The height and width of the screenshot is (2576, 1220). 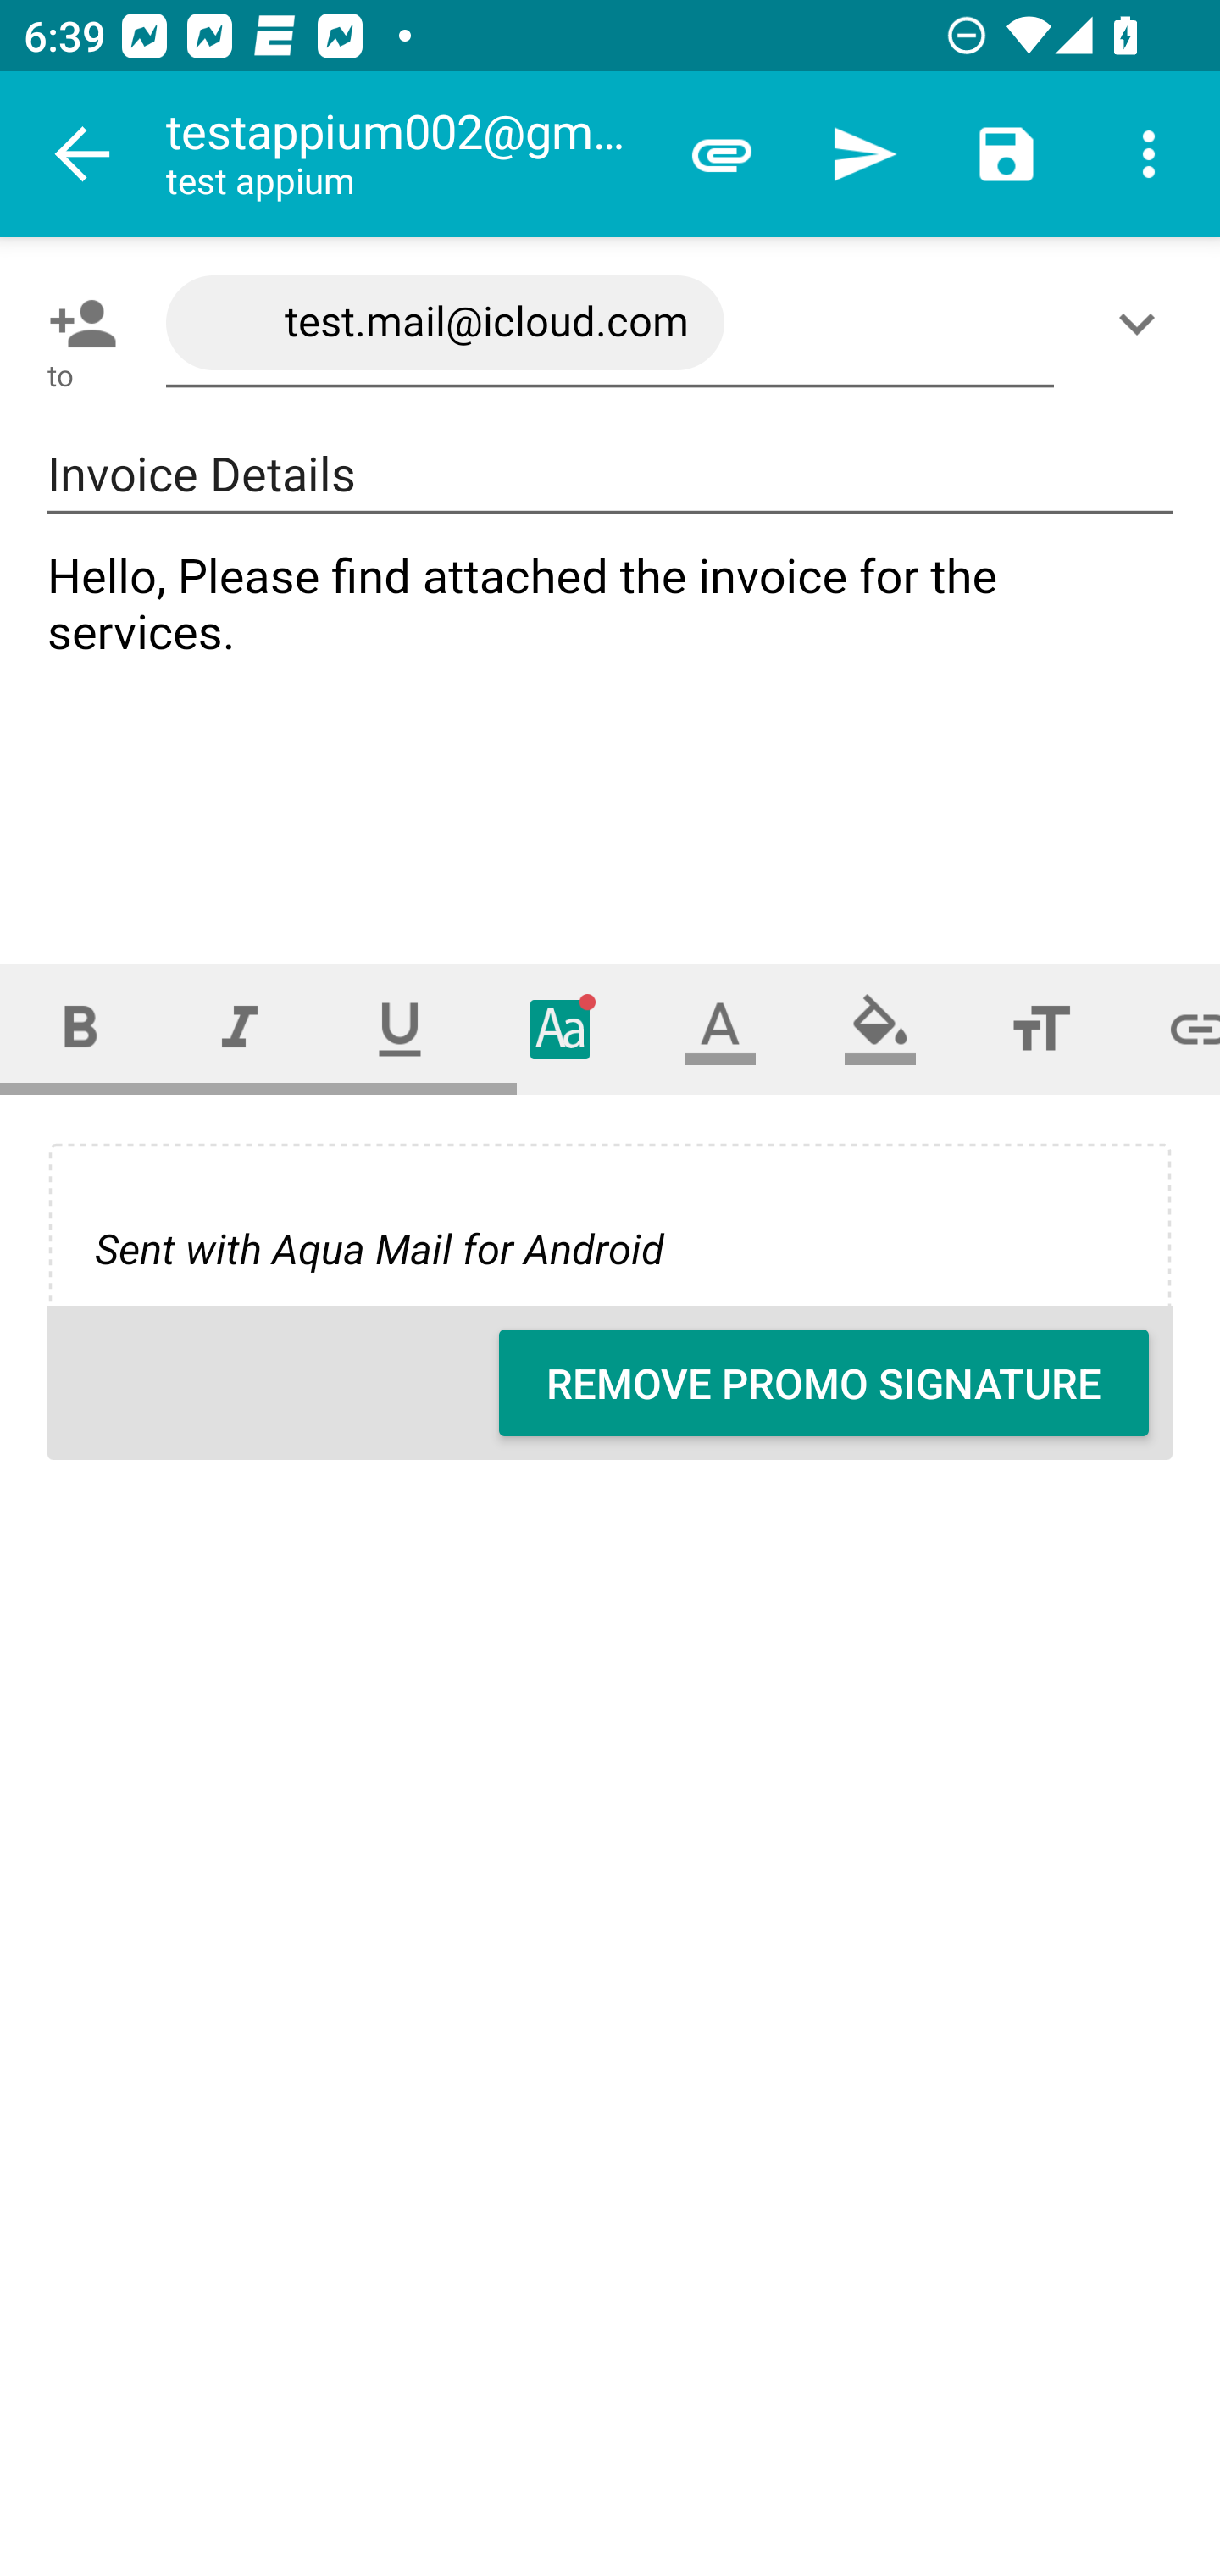 I want to click on Bold, so click(x=80, y=1029).